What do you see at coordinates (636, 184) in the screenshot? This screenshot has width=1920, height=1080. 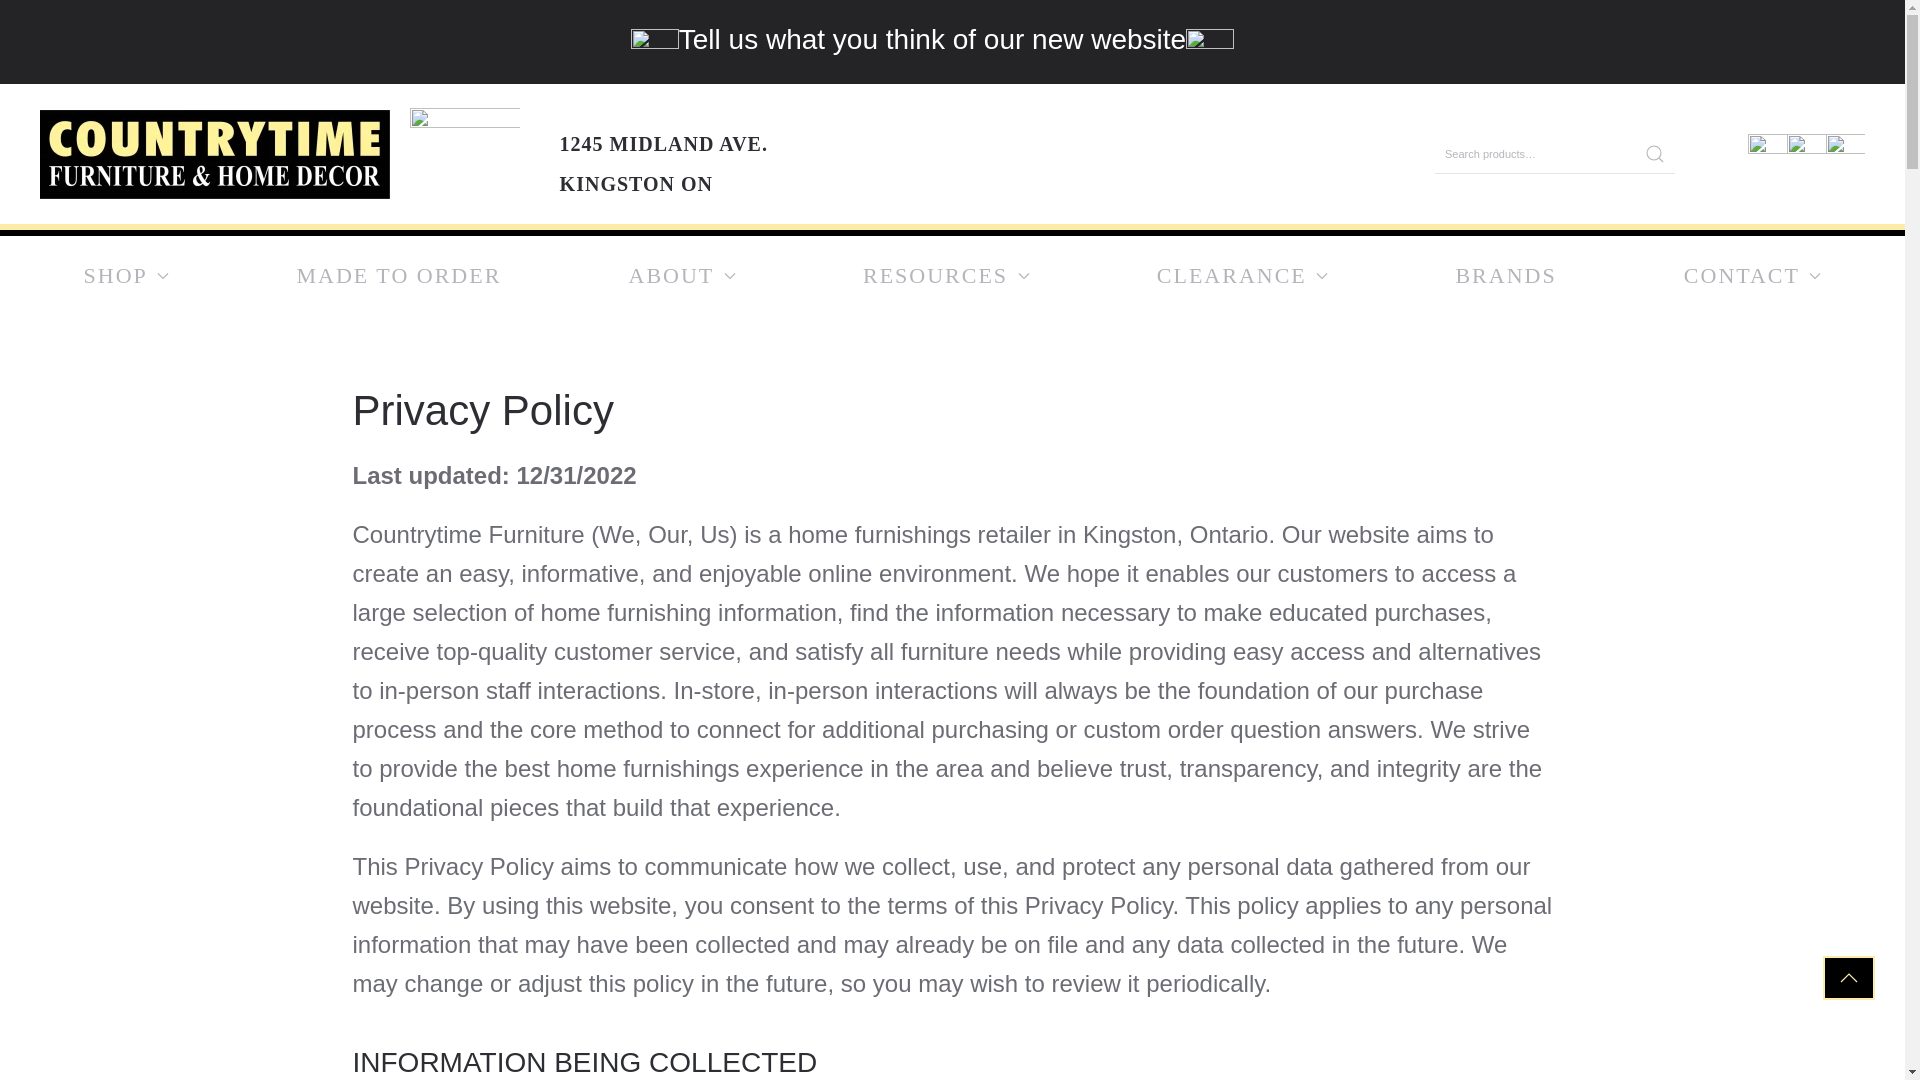 I see `KINGSTON ON` at bounding box center [636, 184].